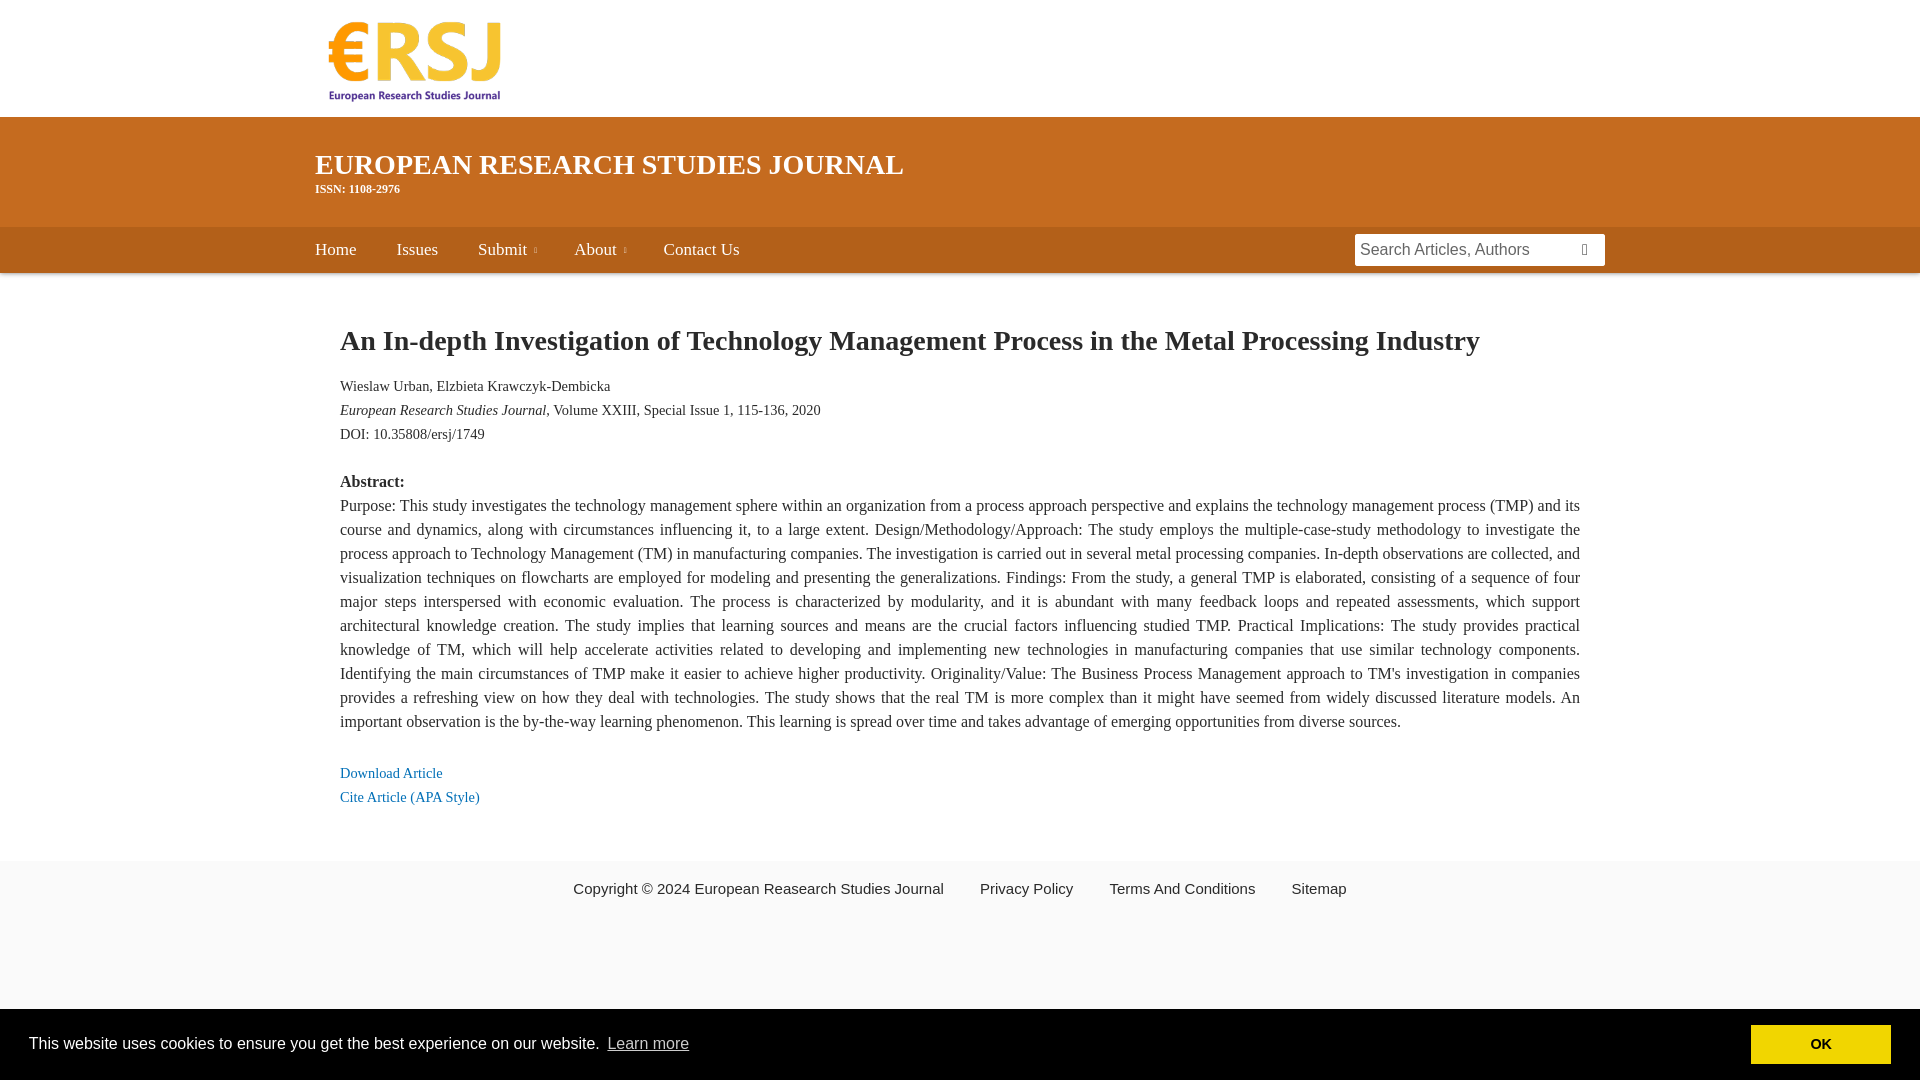  What do you see at coordinates (1026, 888) in the screenshot?
I see `Privacy Policy` at bounding box center [1026, 888].